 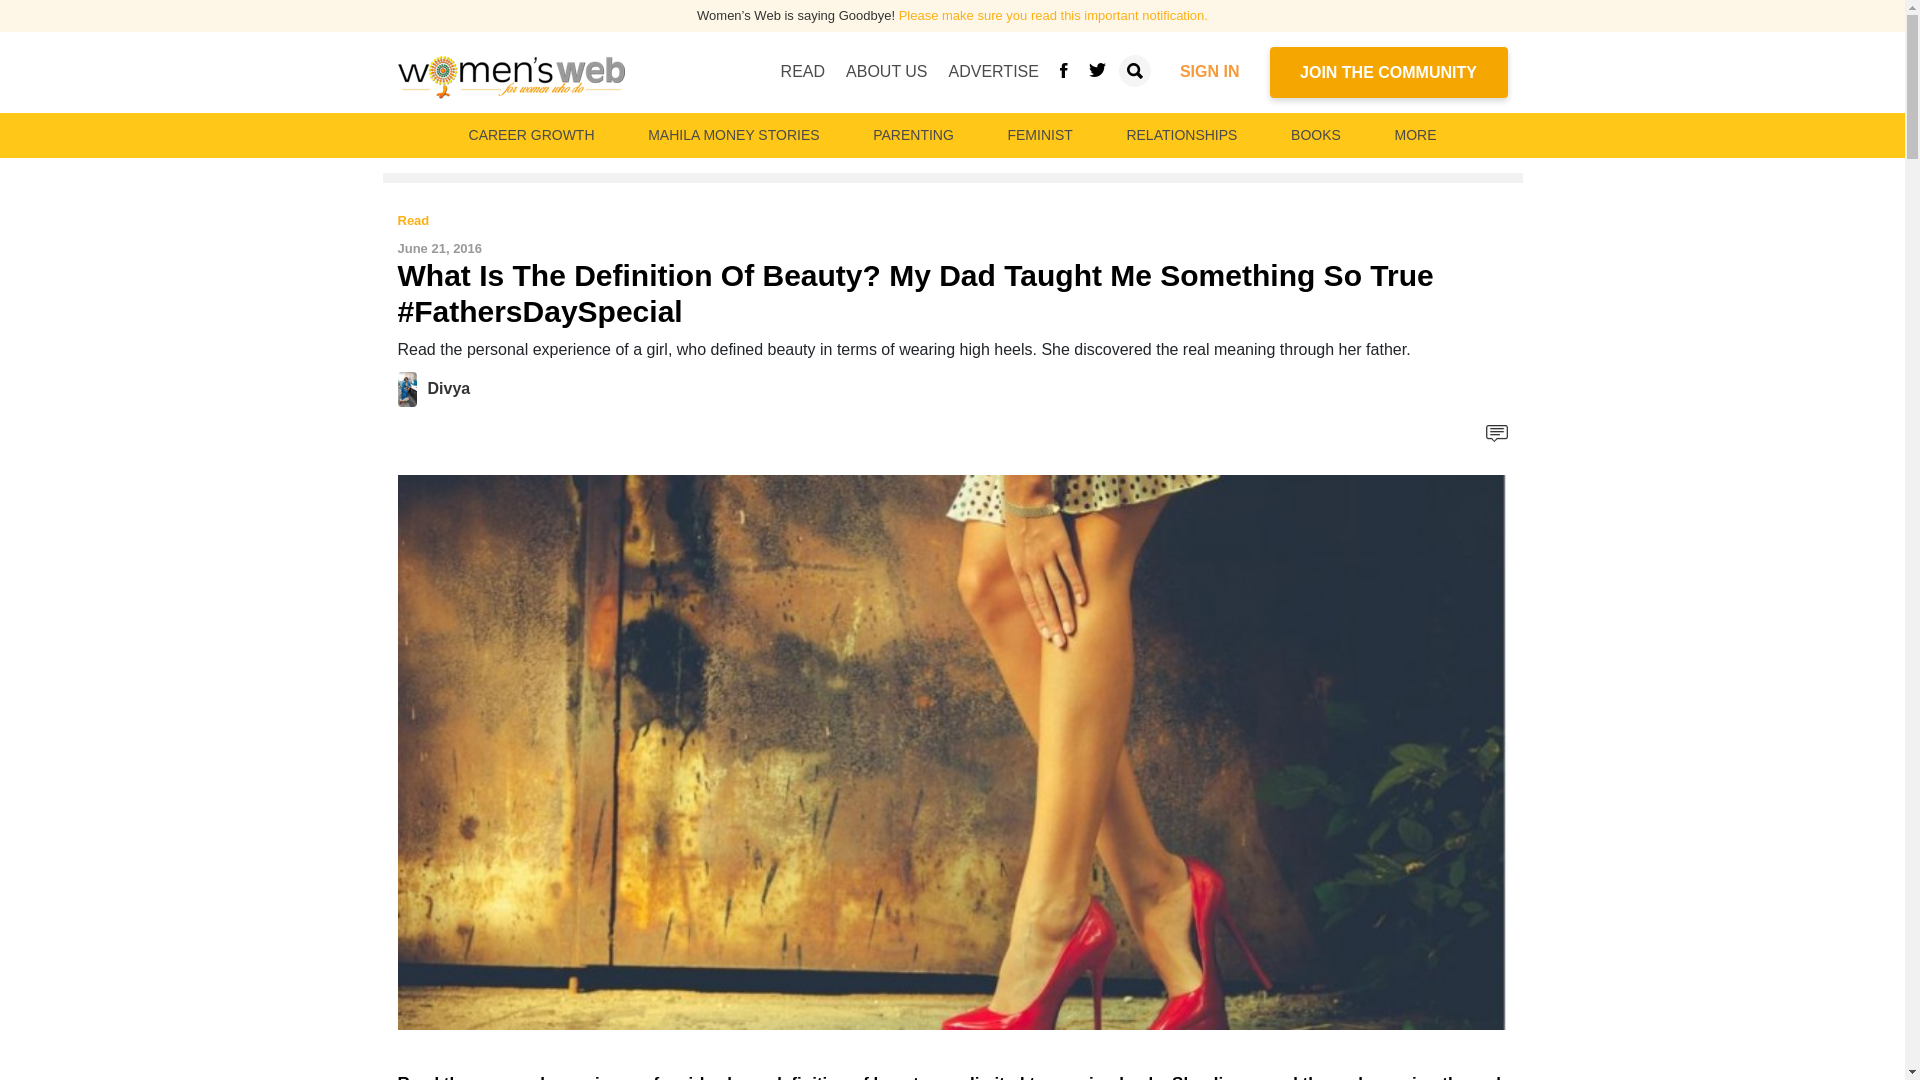 What do you see at coordinates (1052, 14) in the screenshot?
I see `Please make sure you read this important notification.` at bounding box center [1052, 14].